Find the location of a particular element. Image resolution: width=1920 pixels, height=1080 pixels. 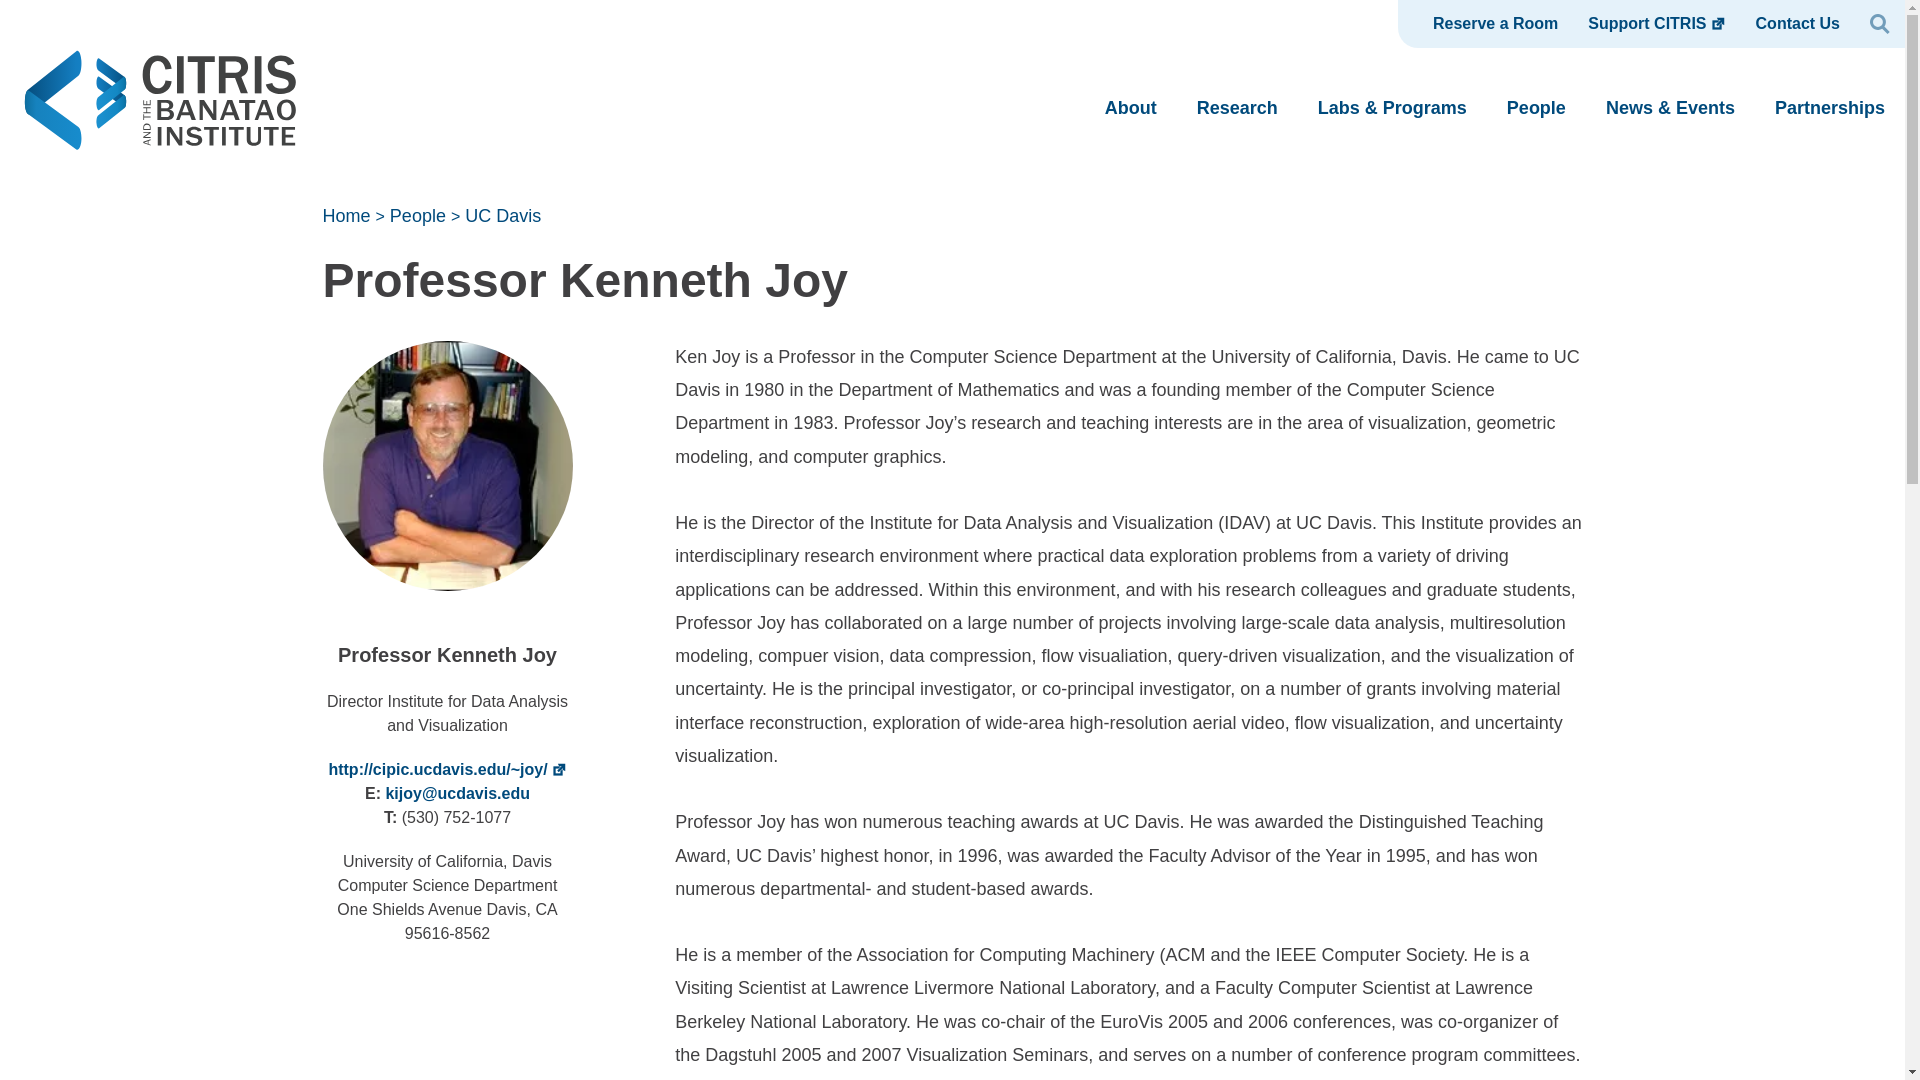

Support CITRIS is located at coordinates (1656, 24).